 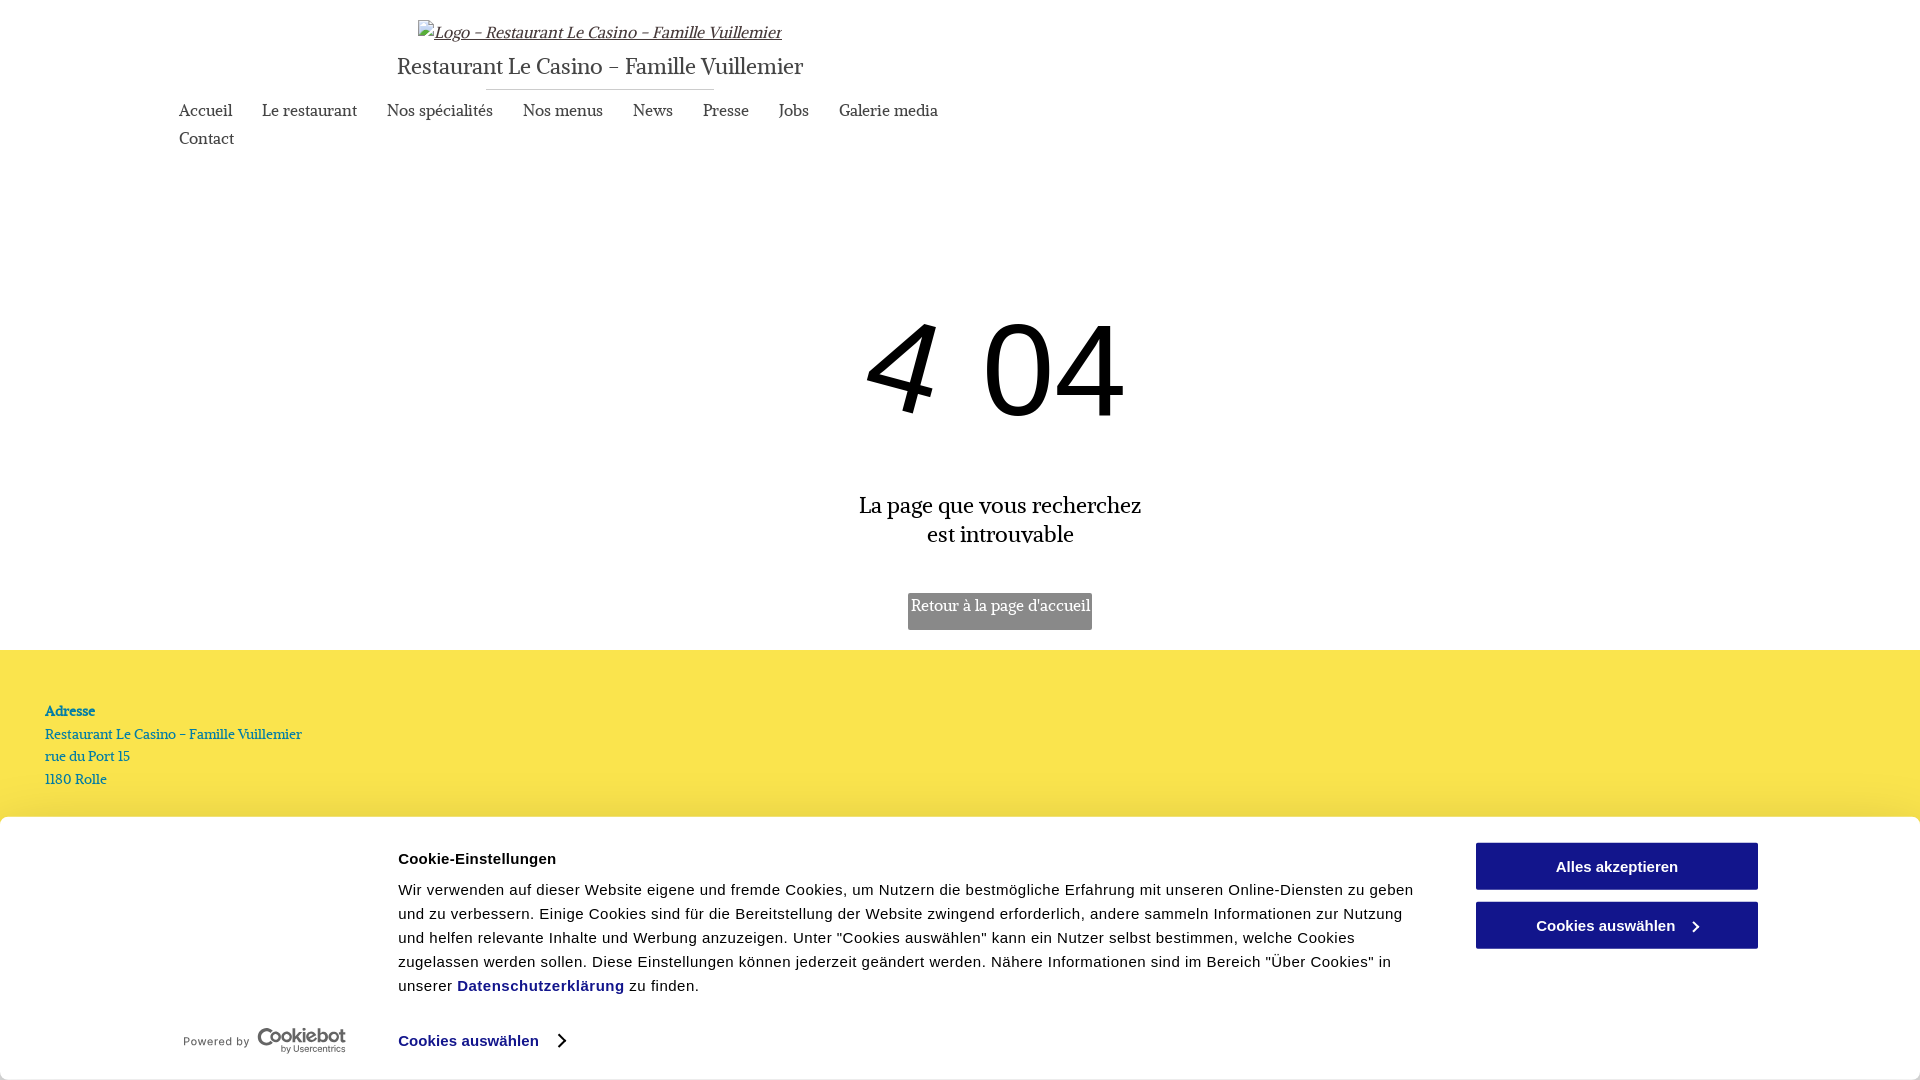 What do you see at coordinates (206, 140) in the screenshot?
I see `Contact` at bounding box center [206, 140].